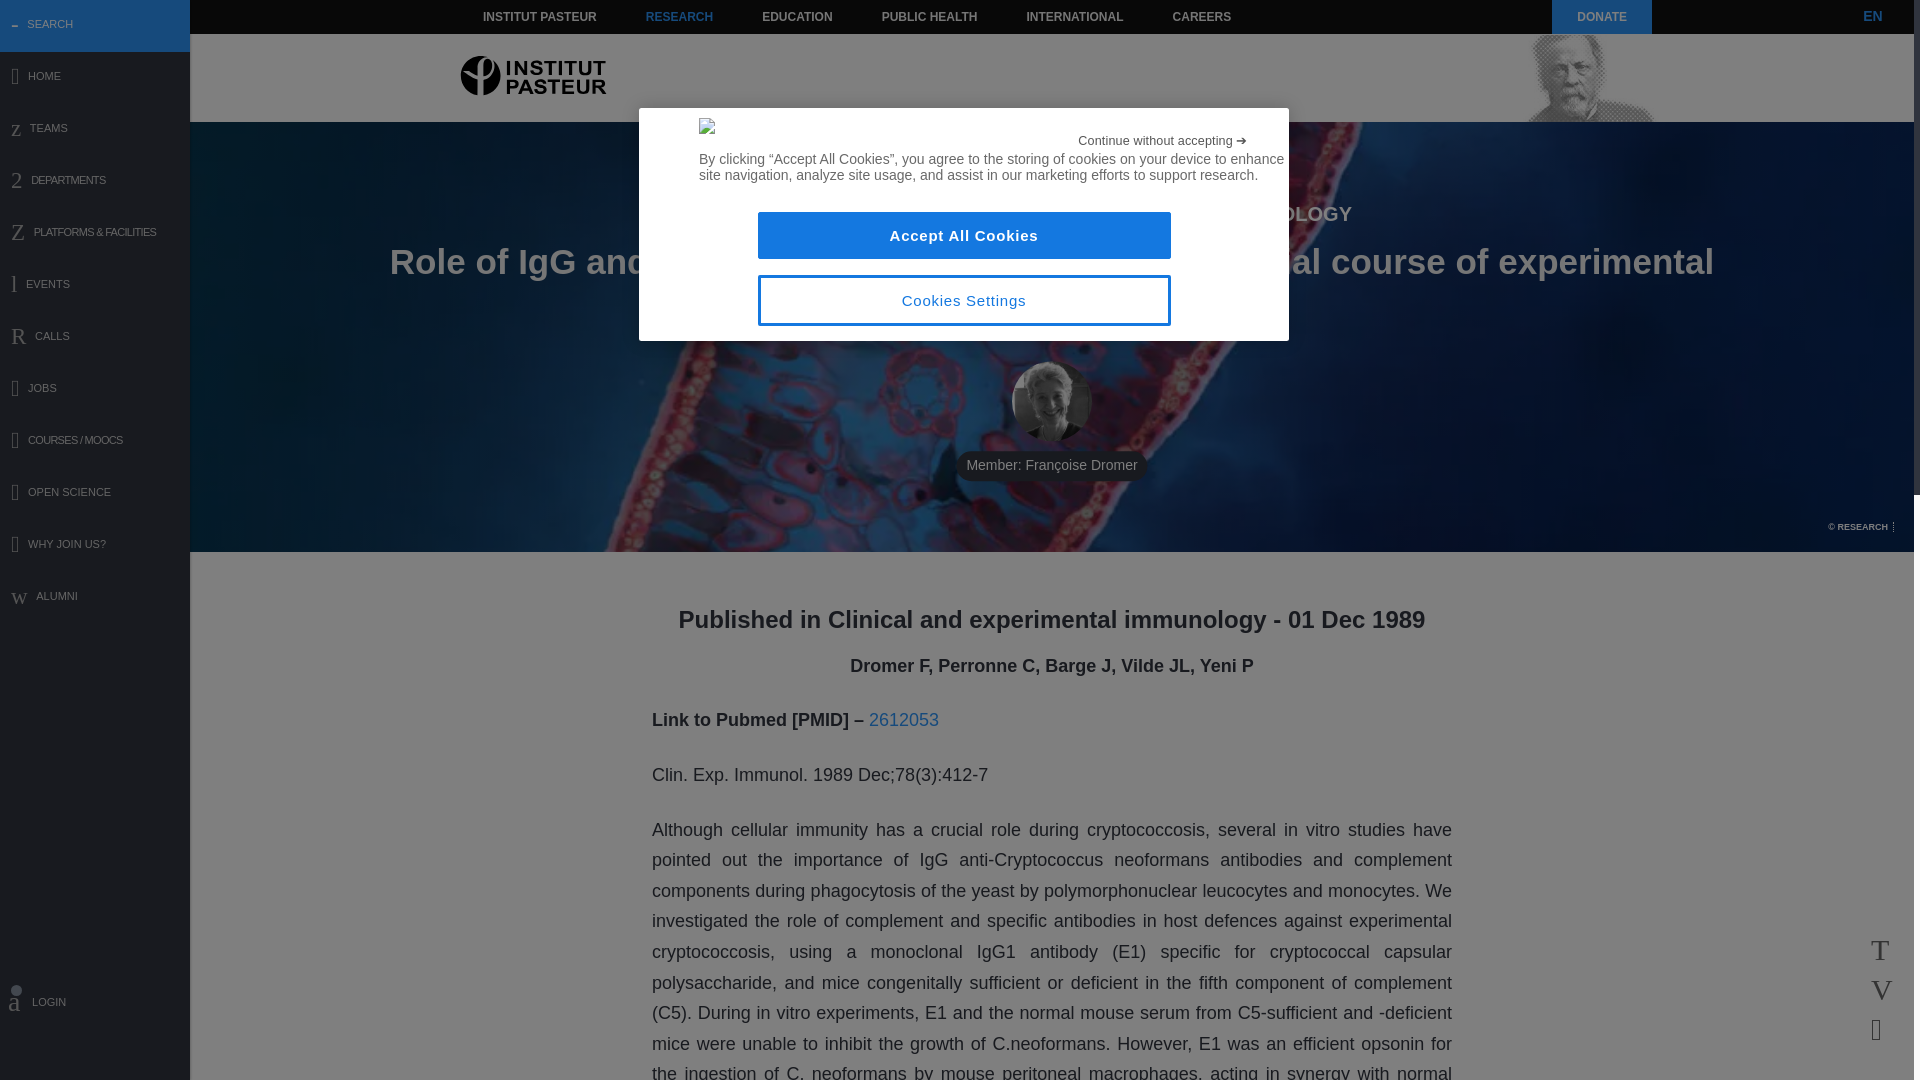 The image size is (1920, 1080). Describe the element at coordinates (95, 1005) in the screenshot. I see `LOGIN` at that location.